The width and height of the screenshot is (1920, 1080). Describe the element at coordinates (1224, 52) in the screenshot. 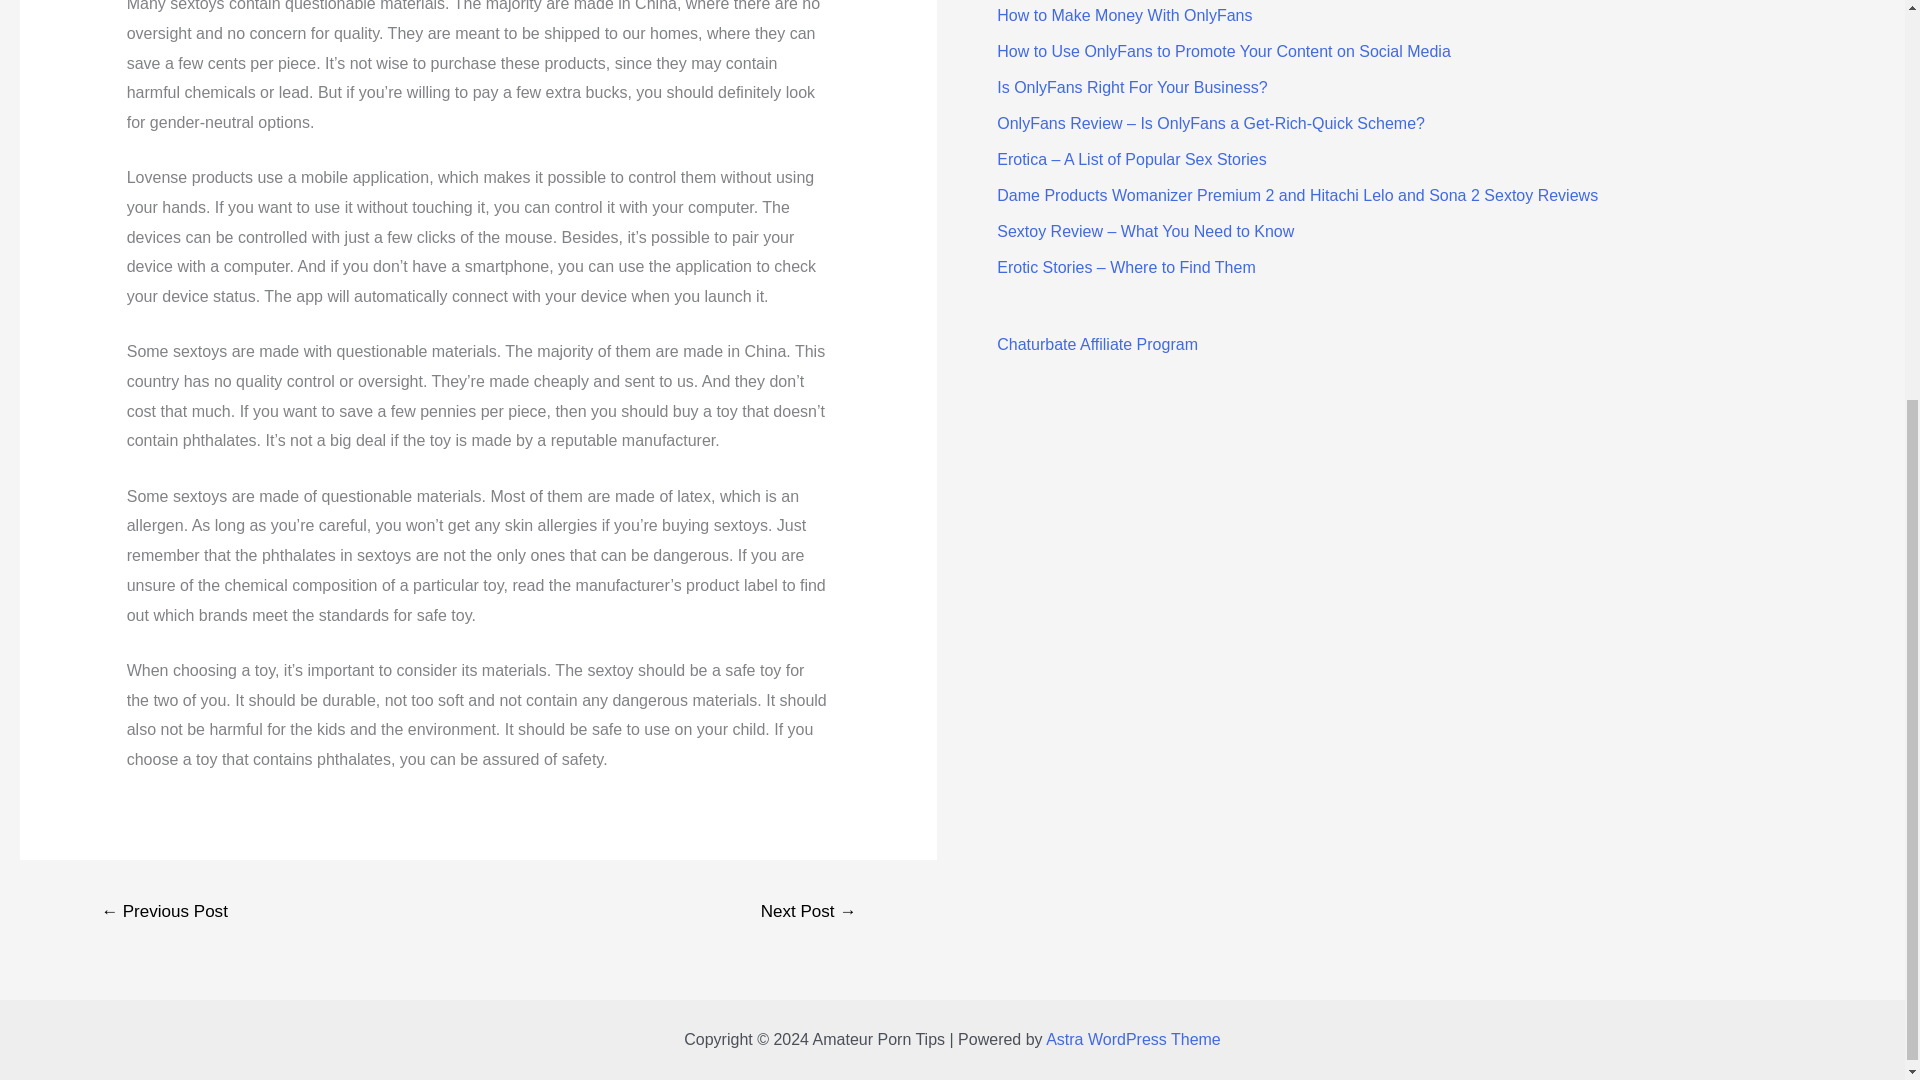

I see `How to Use OnlyFans to Promote Your Content on Social Media` at that location.